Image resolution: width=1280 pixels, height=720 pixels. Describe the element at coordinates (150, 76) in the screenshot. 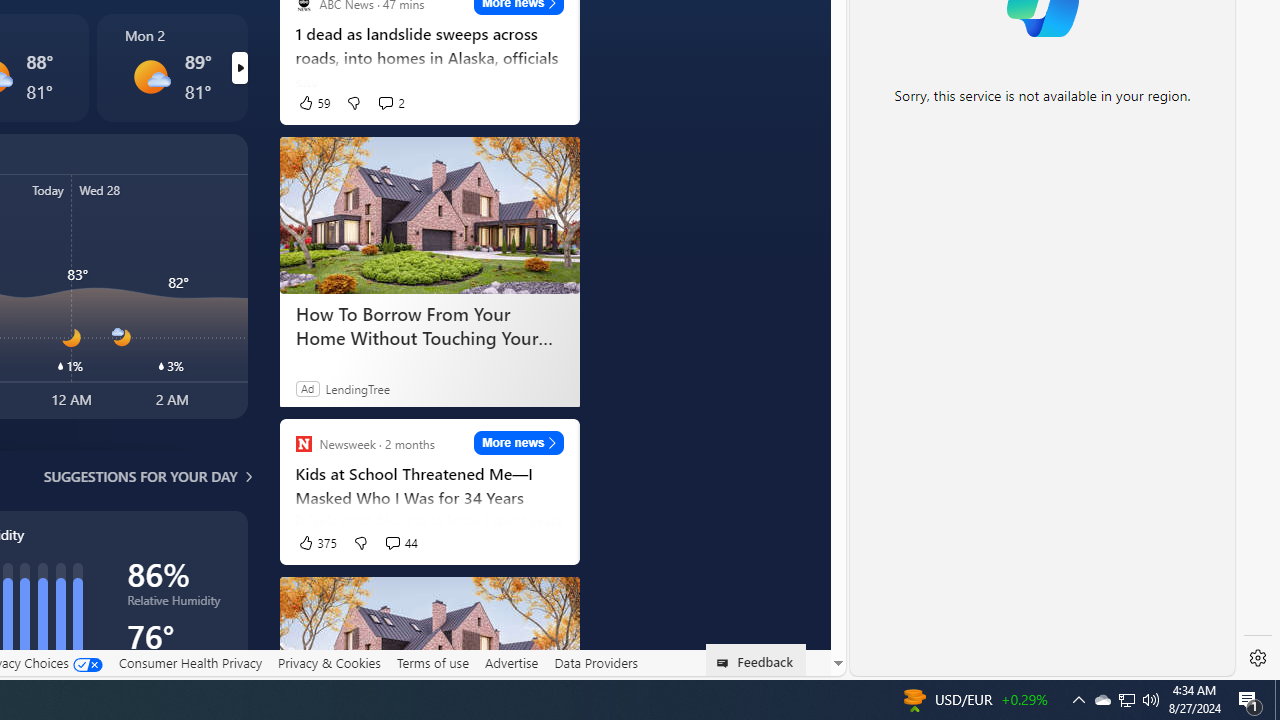

I see `Mostly sunny` at that location.